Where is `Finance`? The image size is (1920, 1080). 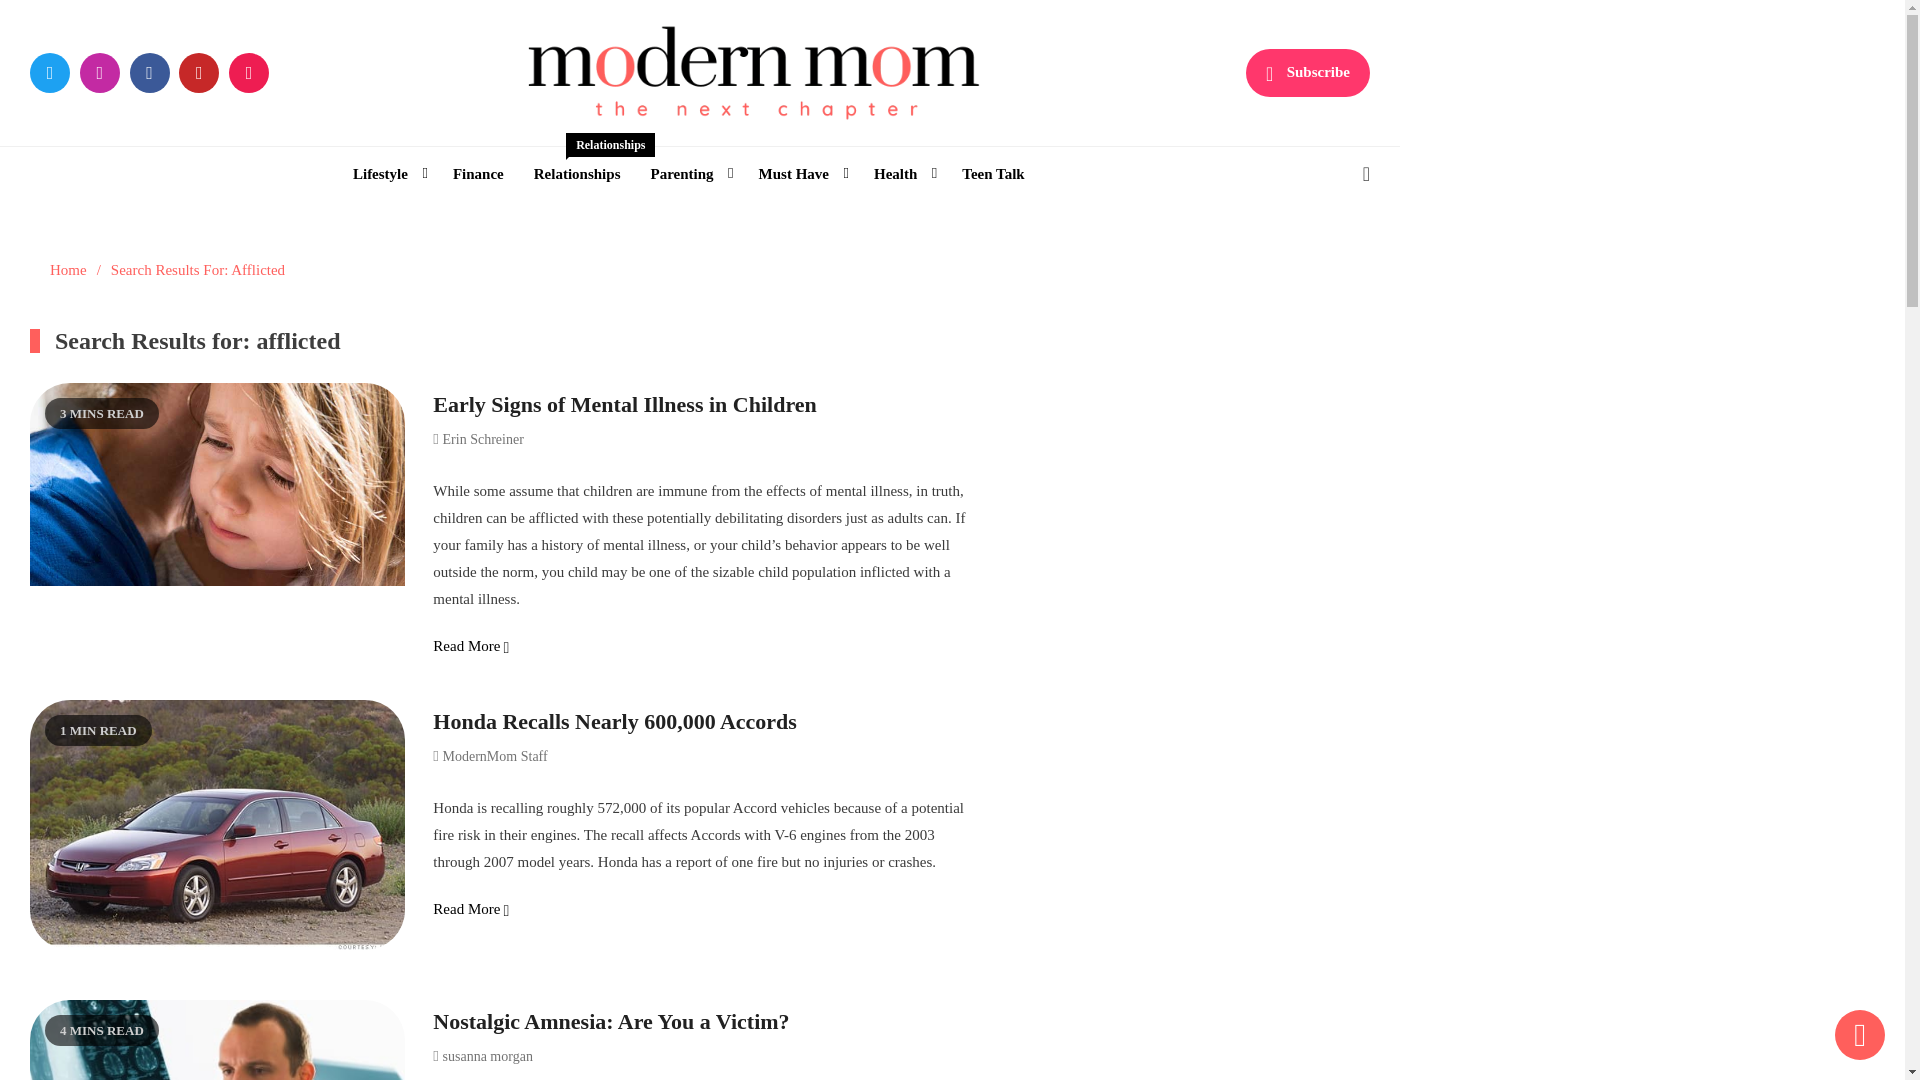
Finance is located at coordinates (478, 174).